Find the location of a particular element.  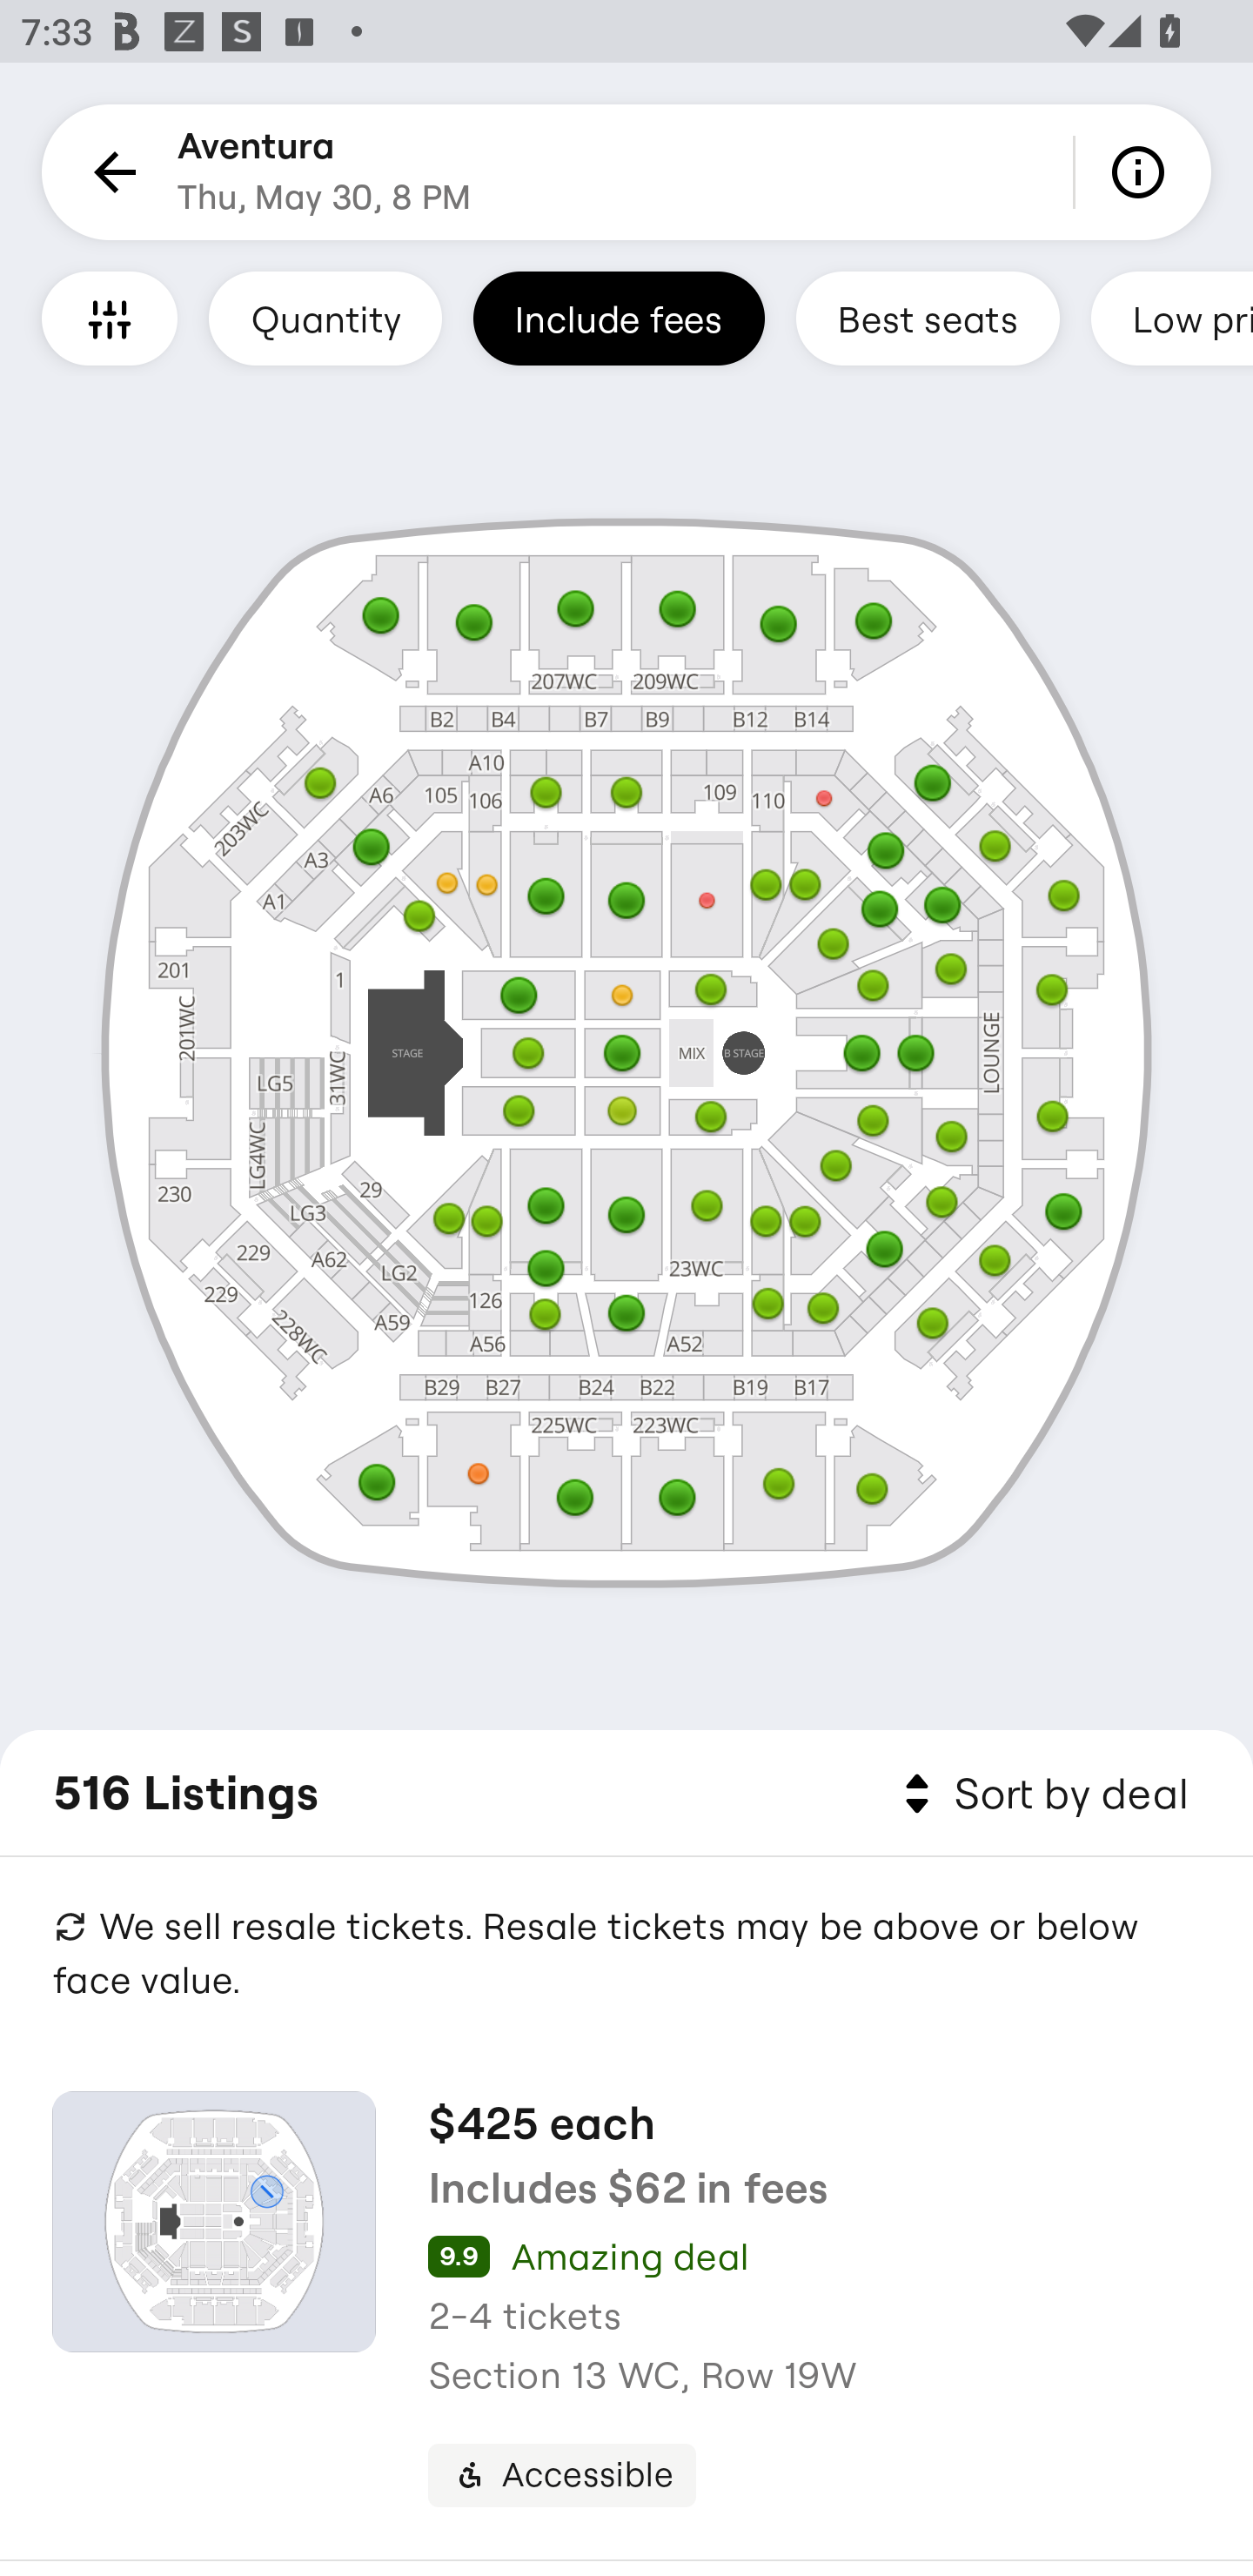

Aventura Thu, May 30, 8 PM is located at coordinates (324, 172).